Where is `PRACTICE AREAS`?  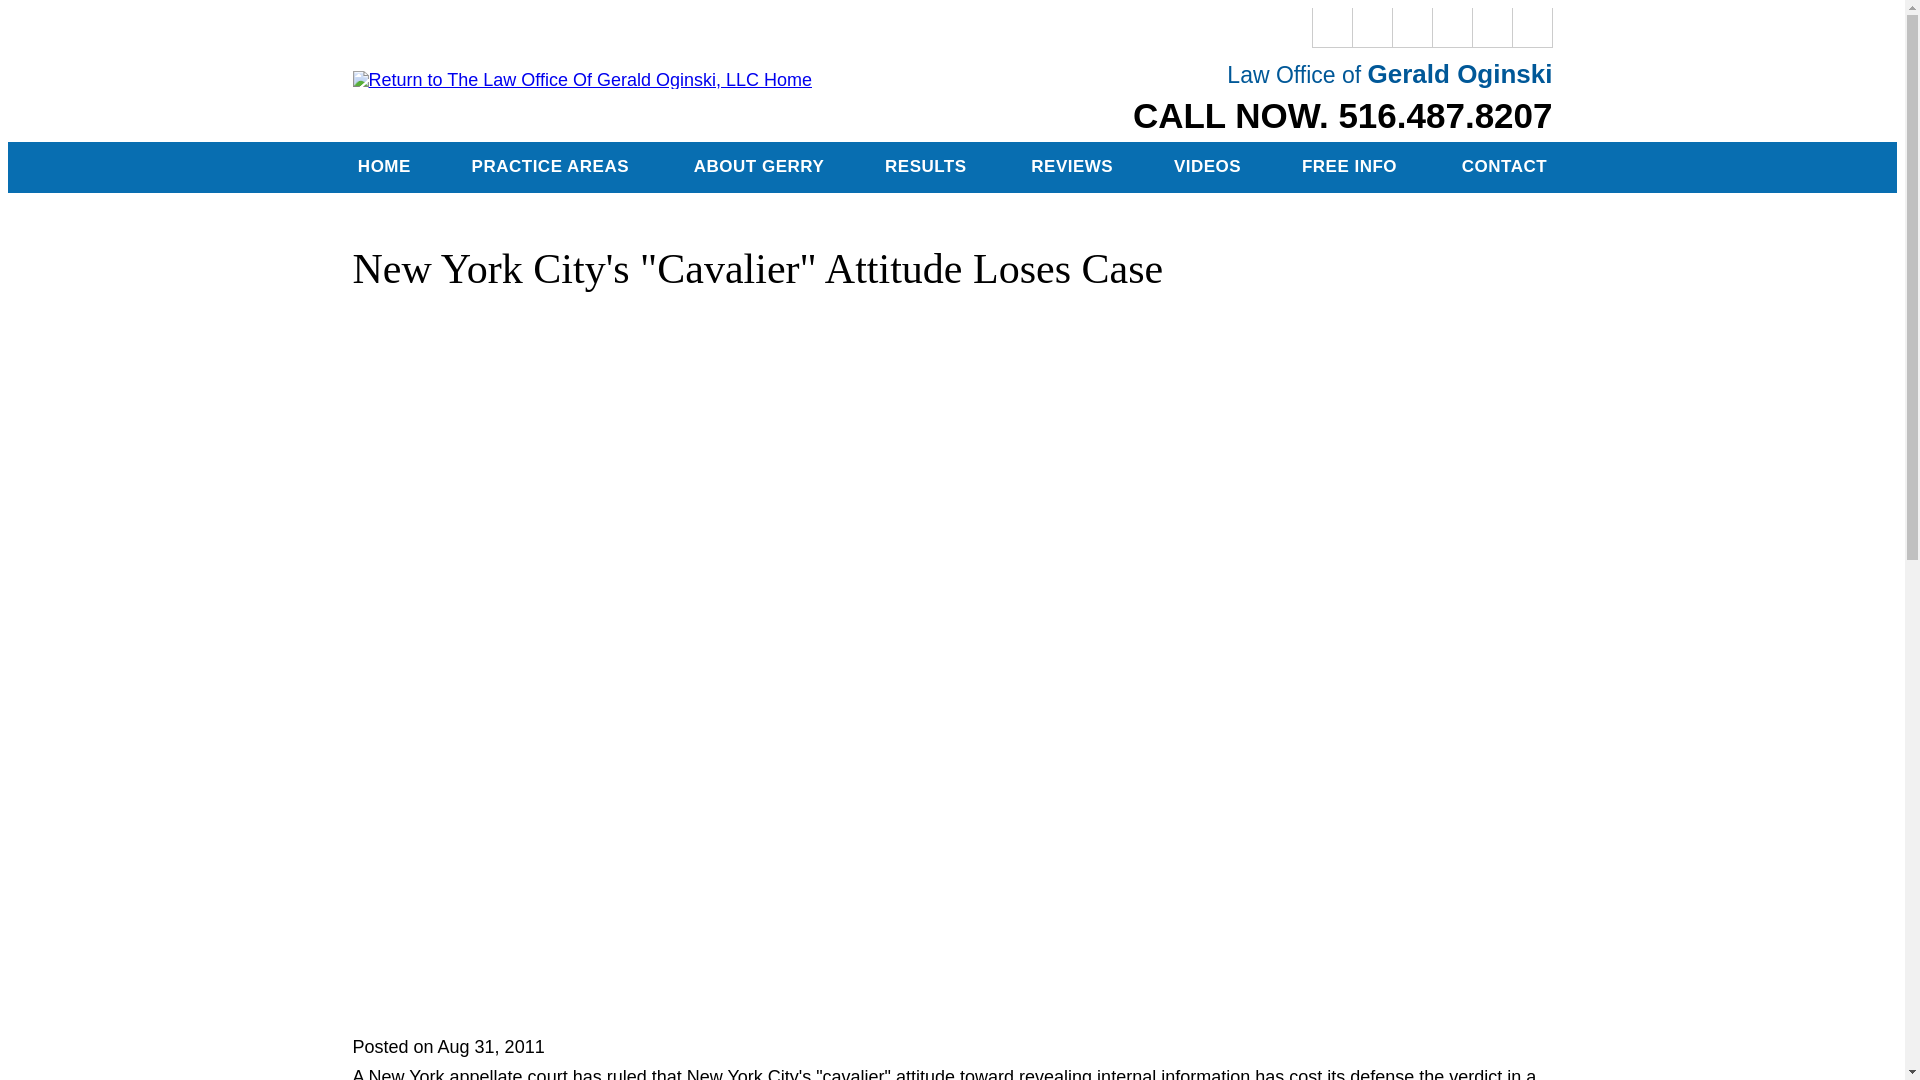 PRACTICE AREAS is located at coordinates (552, 167).